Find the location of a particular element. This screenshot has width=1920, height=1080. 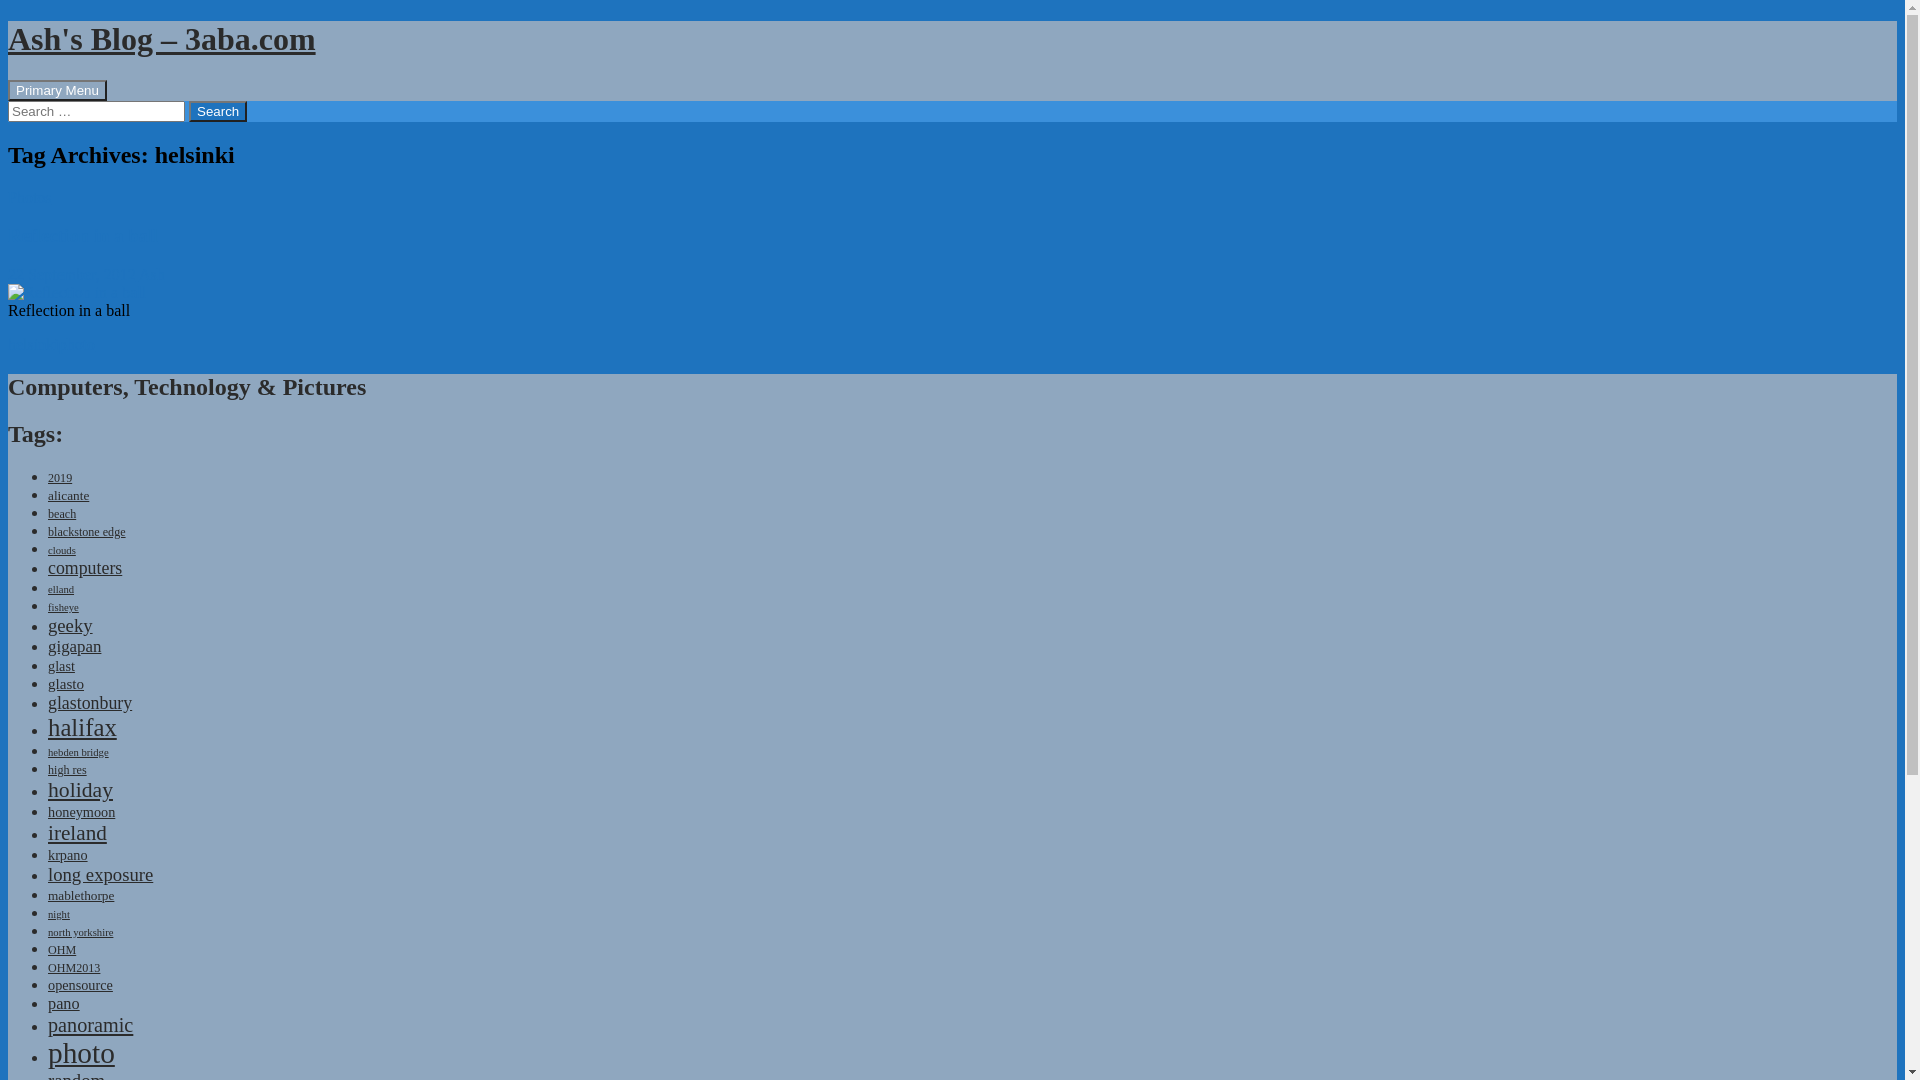

Search is located at coordinates (218, 112).